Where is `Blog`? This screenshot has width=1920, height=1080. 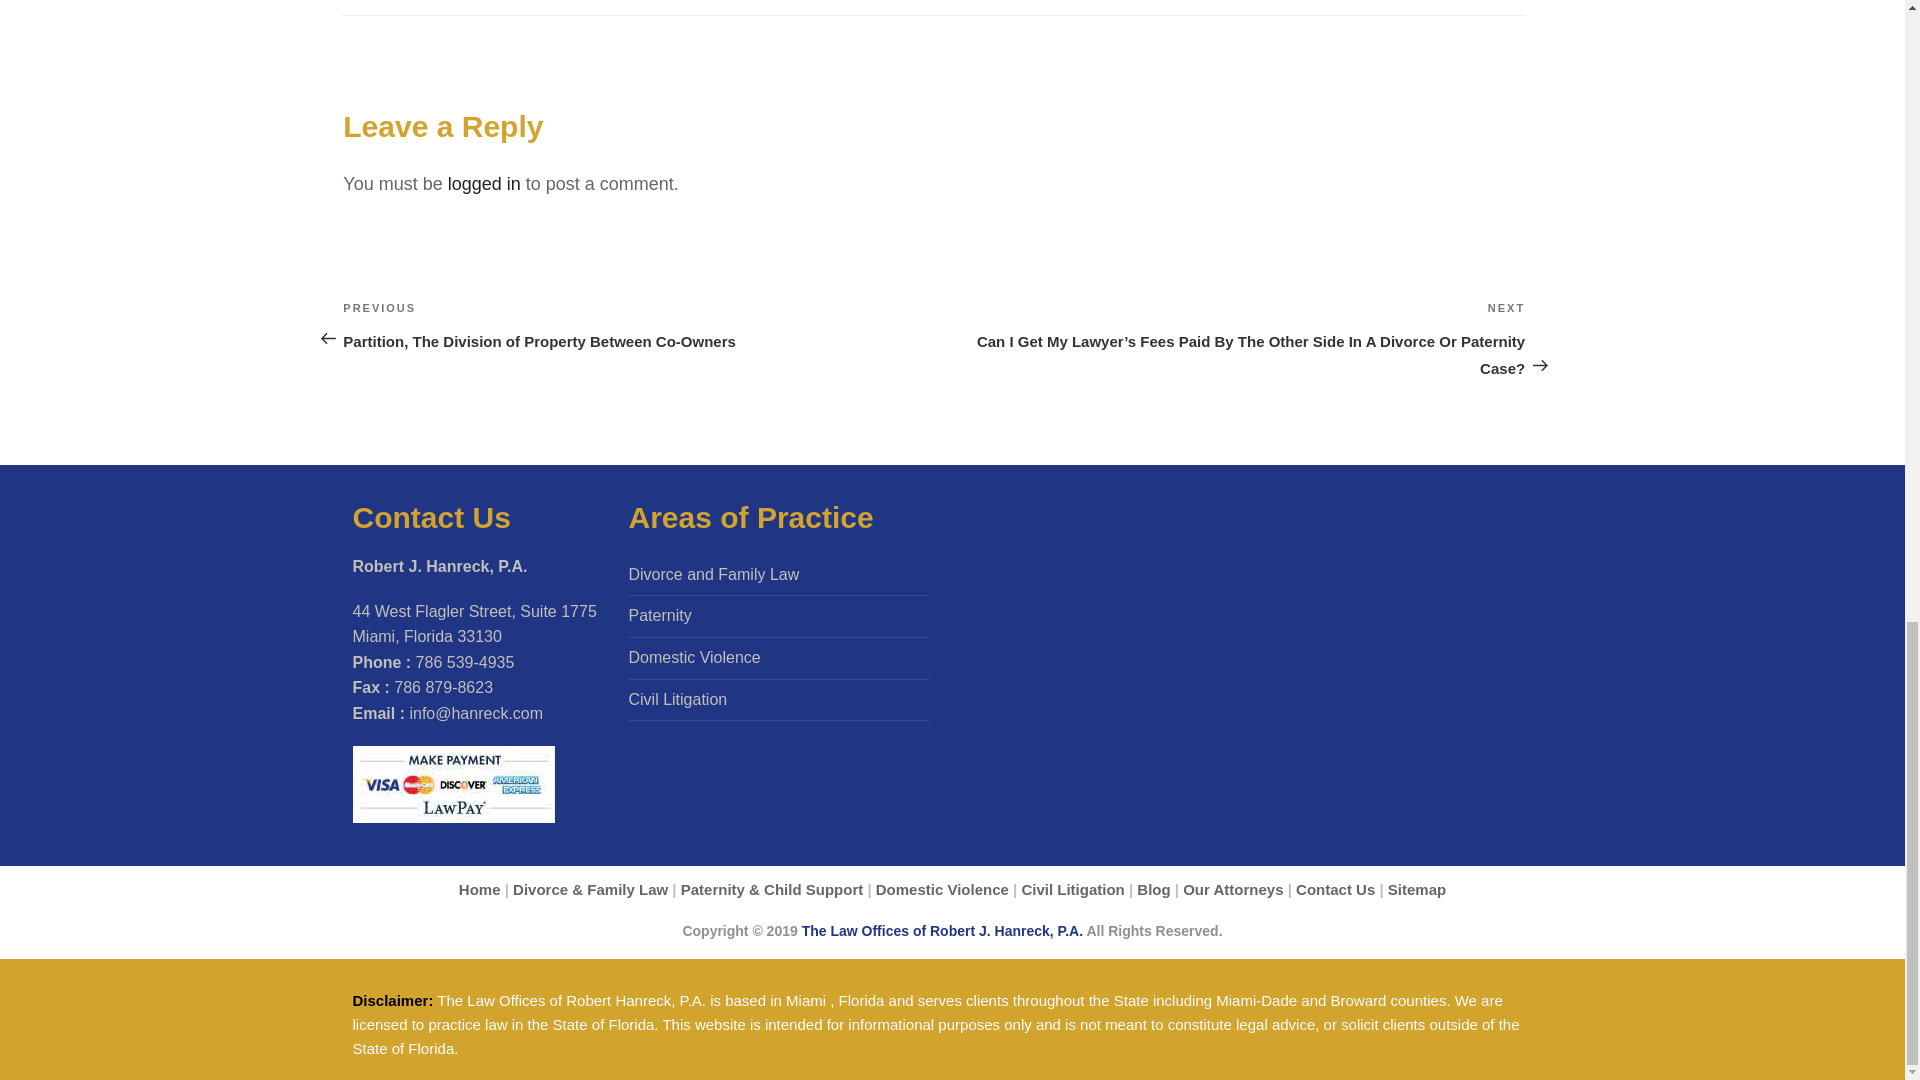 Blog is located at coordinates (1152, 889).